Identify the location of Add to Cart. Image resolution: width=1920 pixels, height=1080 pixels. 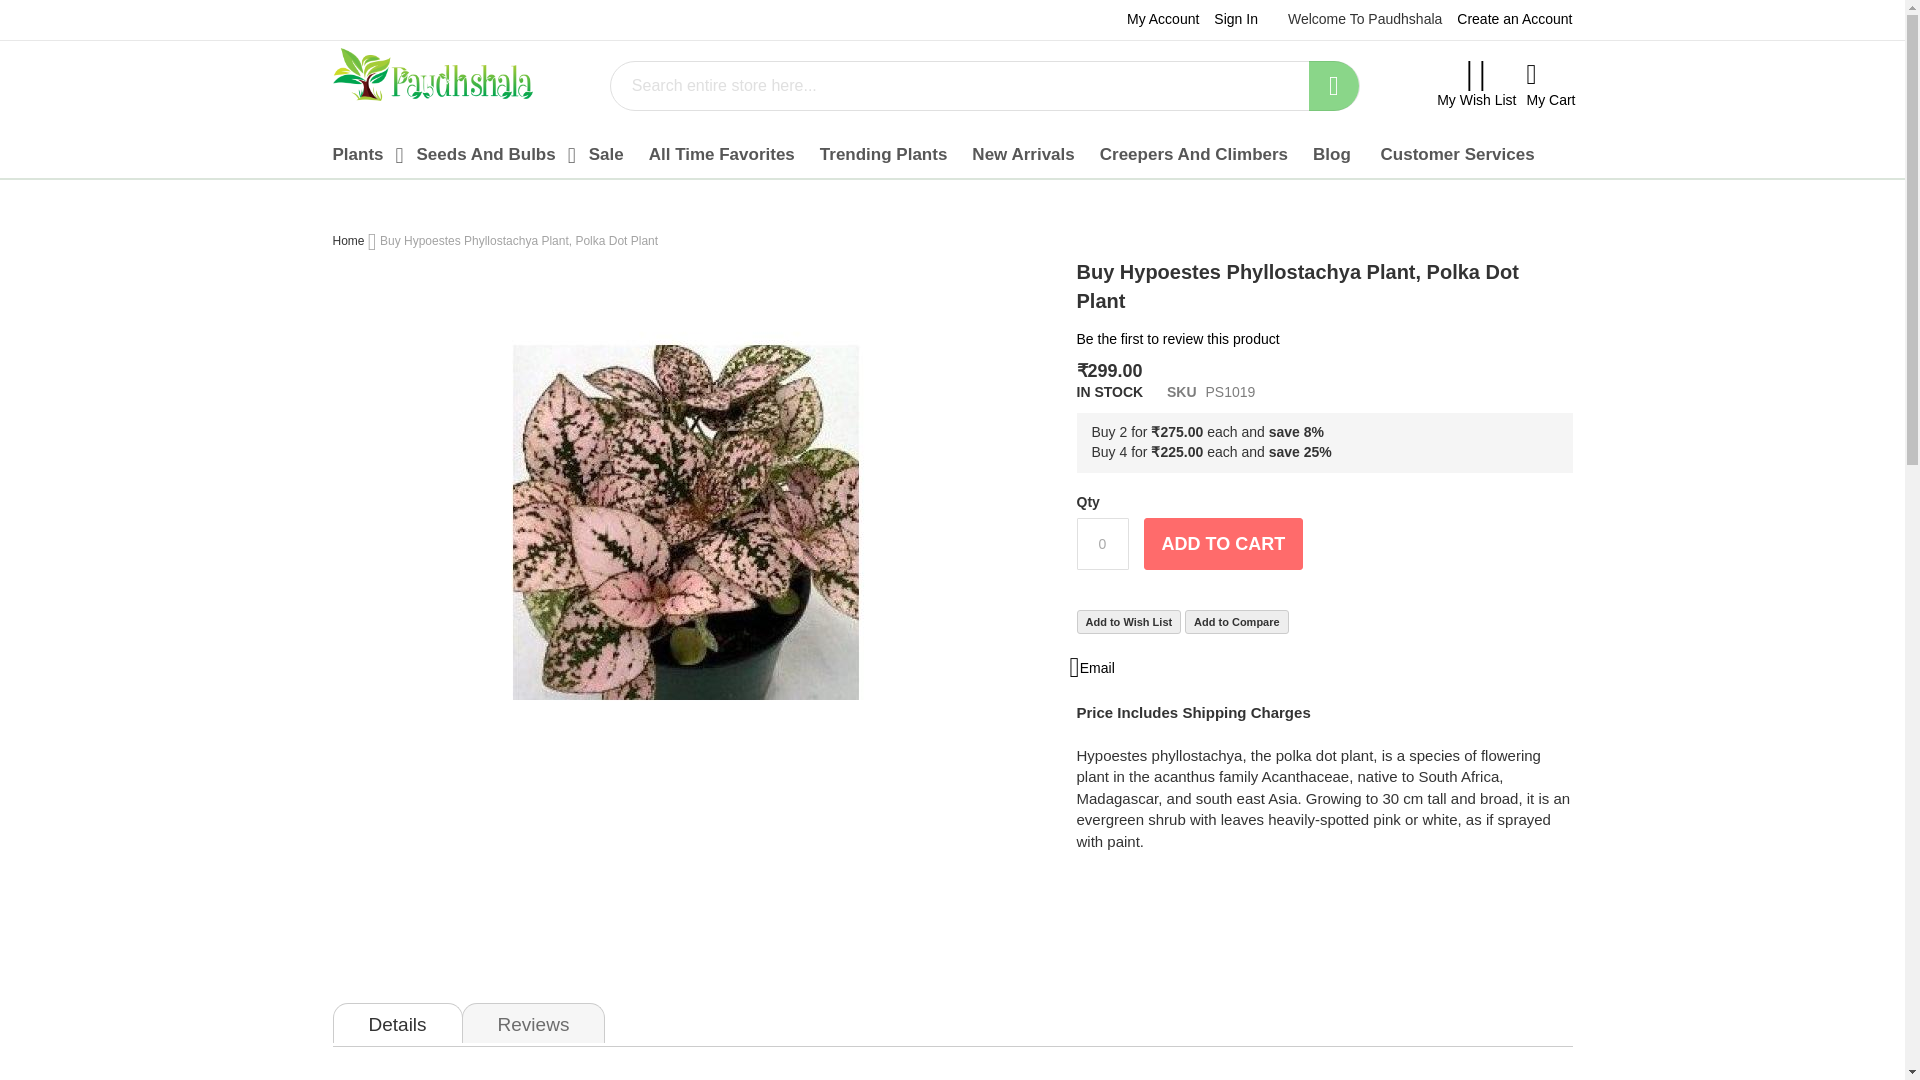
(1224, 544).